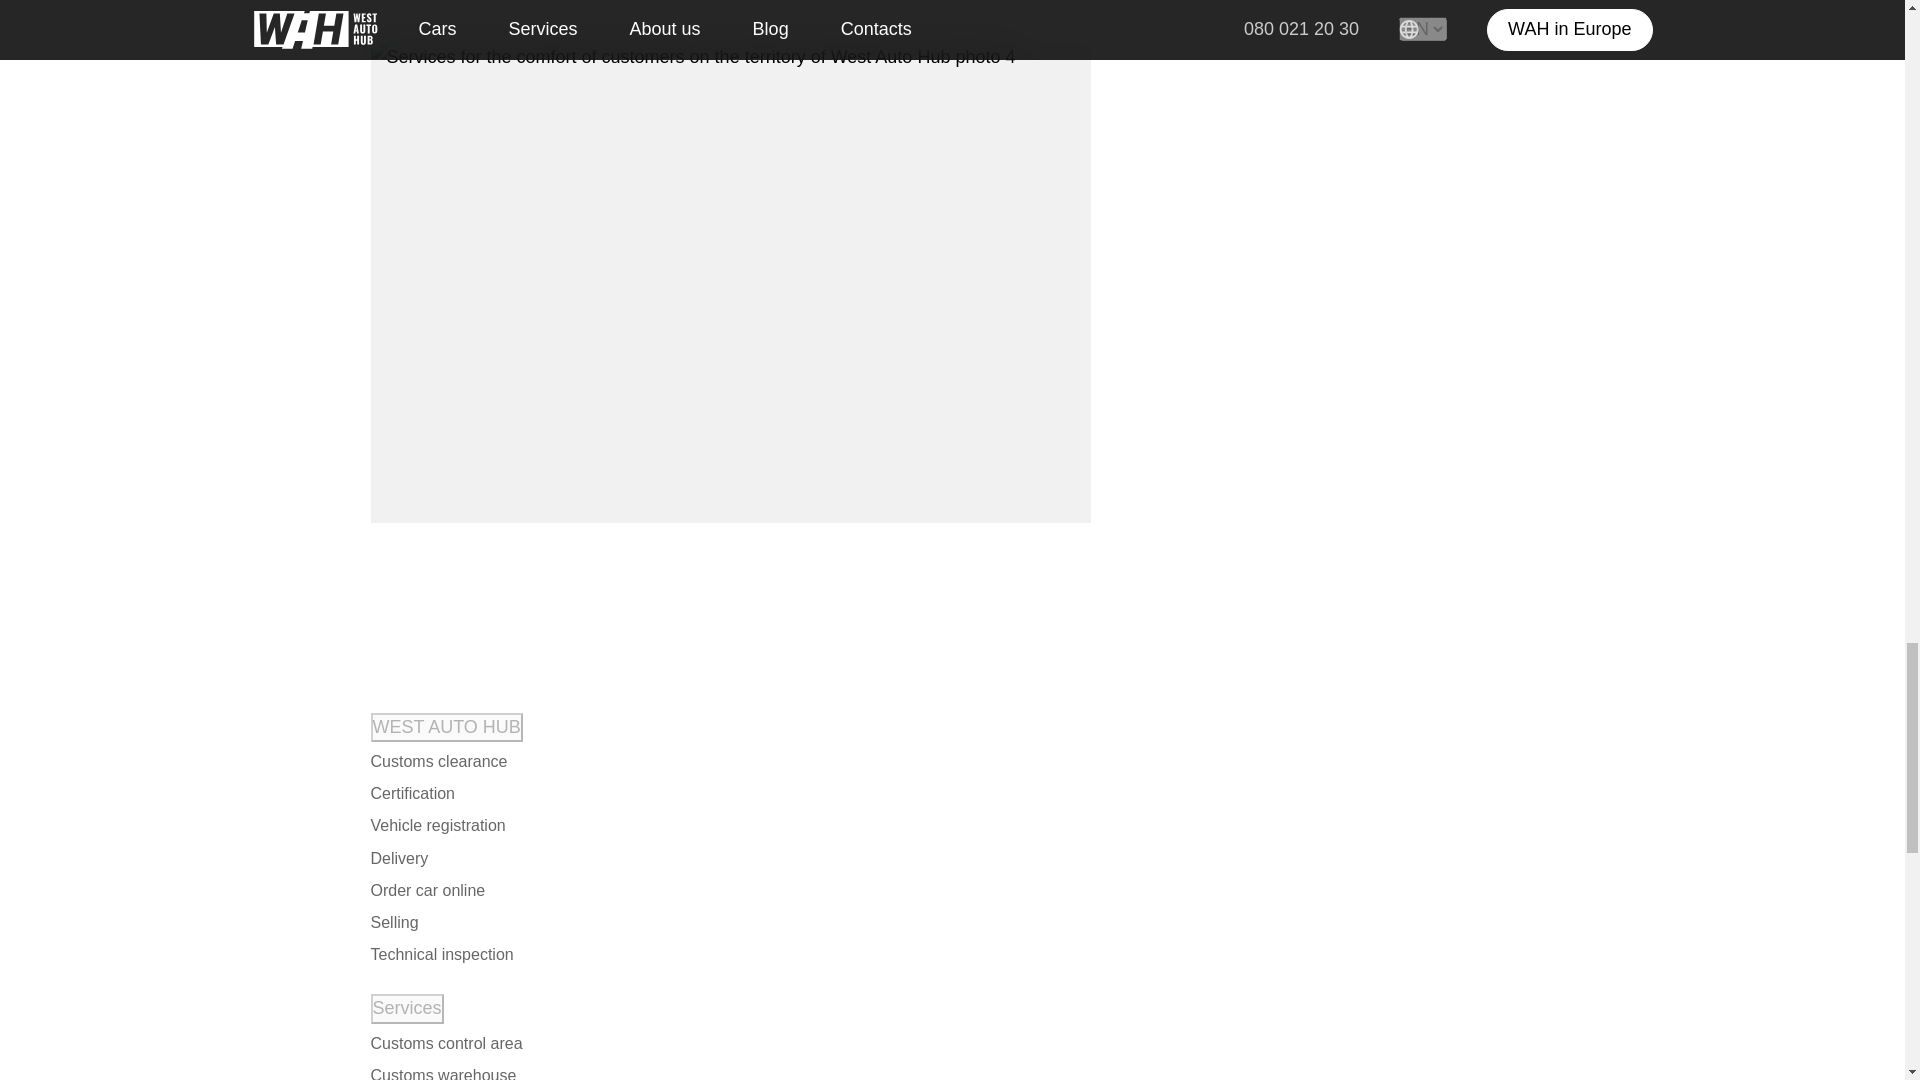  Describe the element at coordinates (439, 762) in the screenshot. I see `Customs clearance` at that location.